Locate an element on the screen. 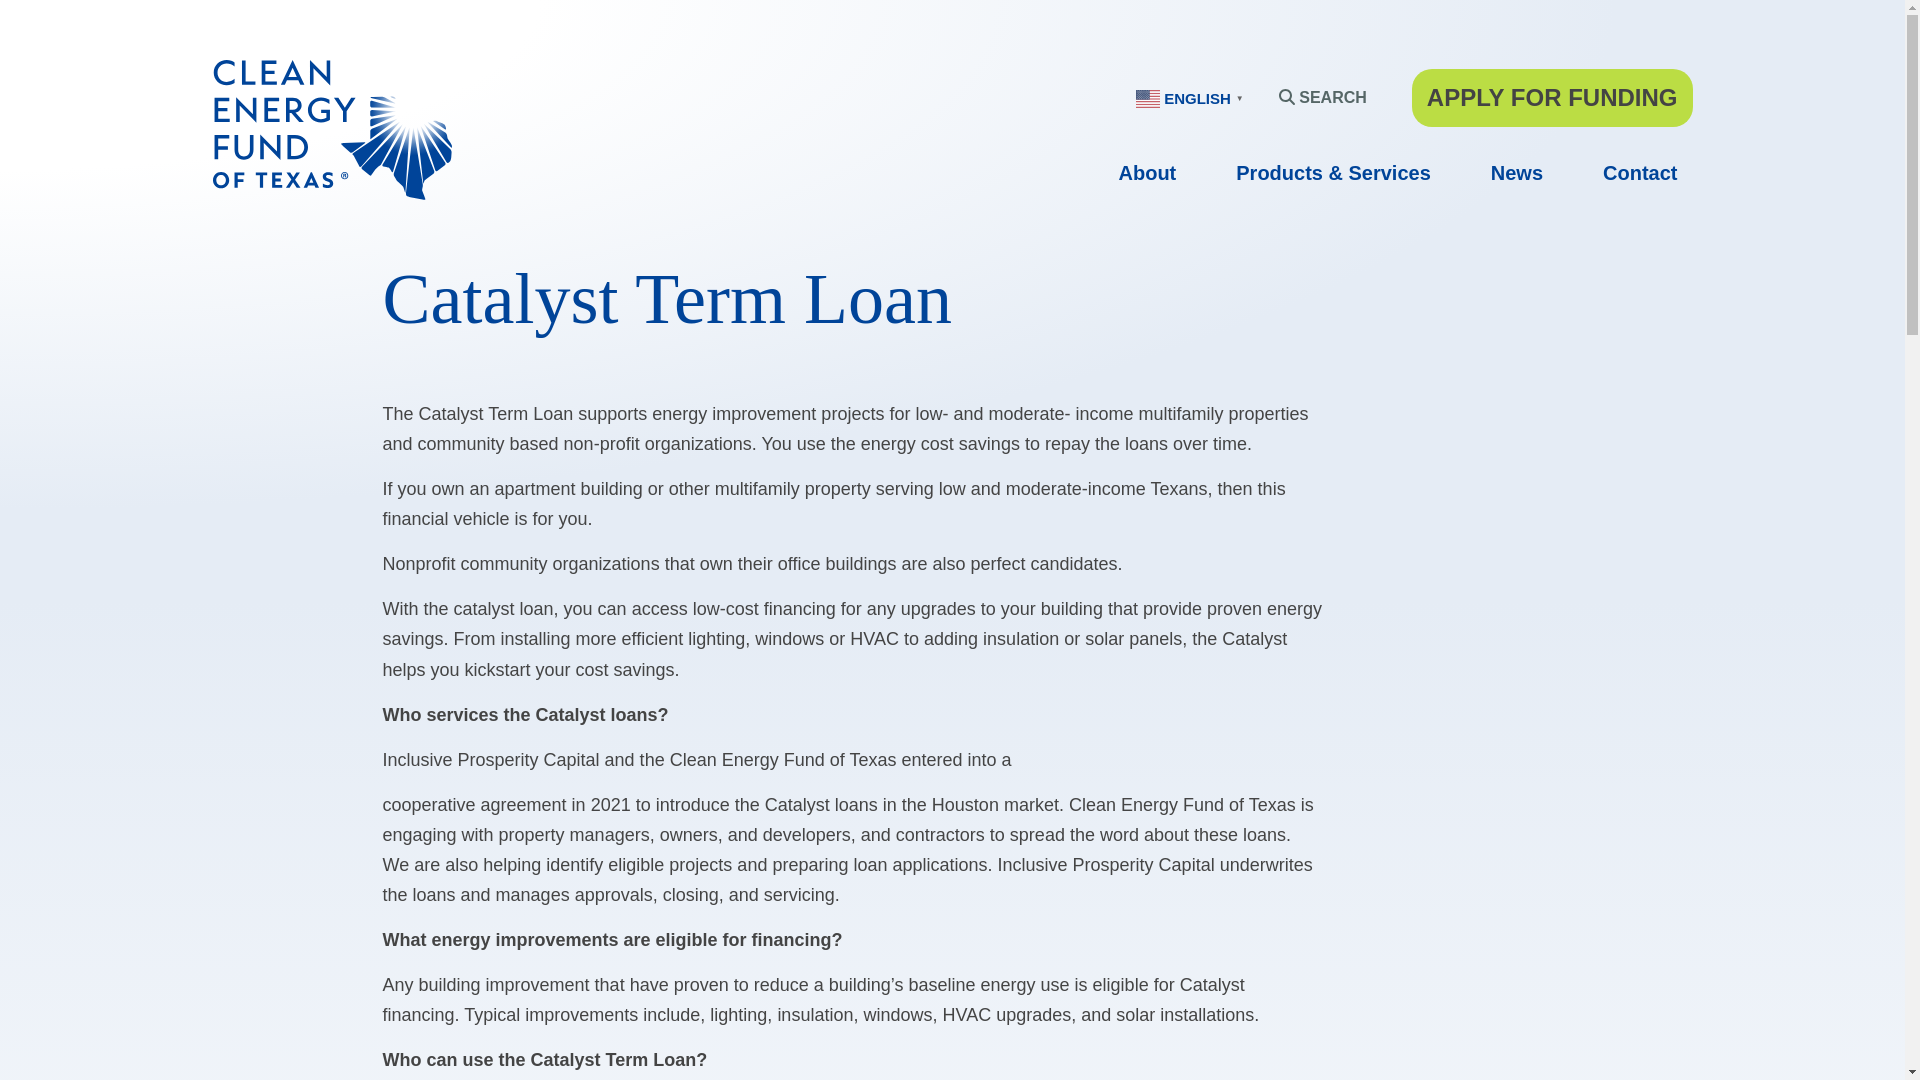 The image size is (1920, 1080). SEARCH is located at coordinates (1322, 98).